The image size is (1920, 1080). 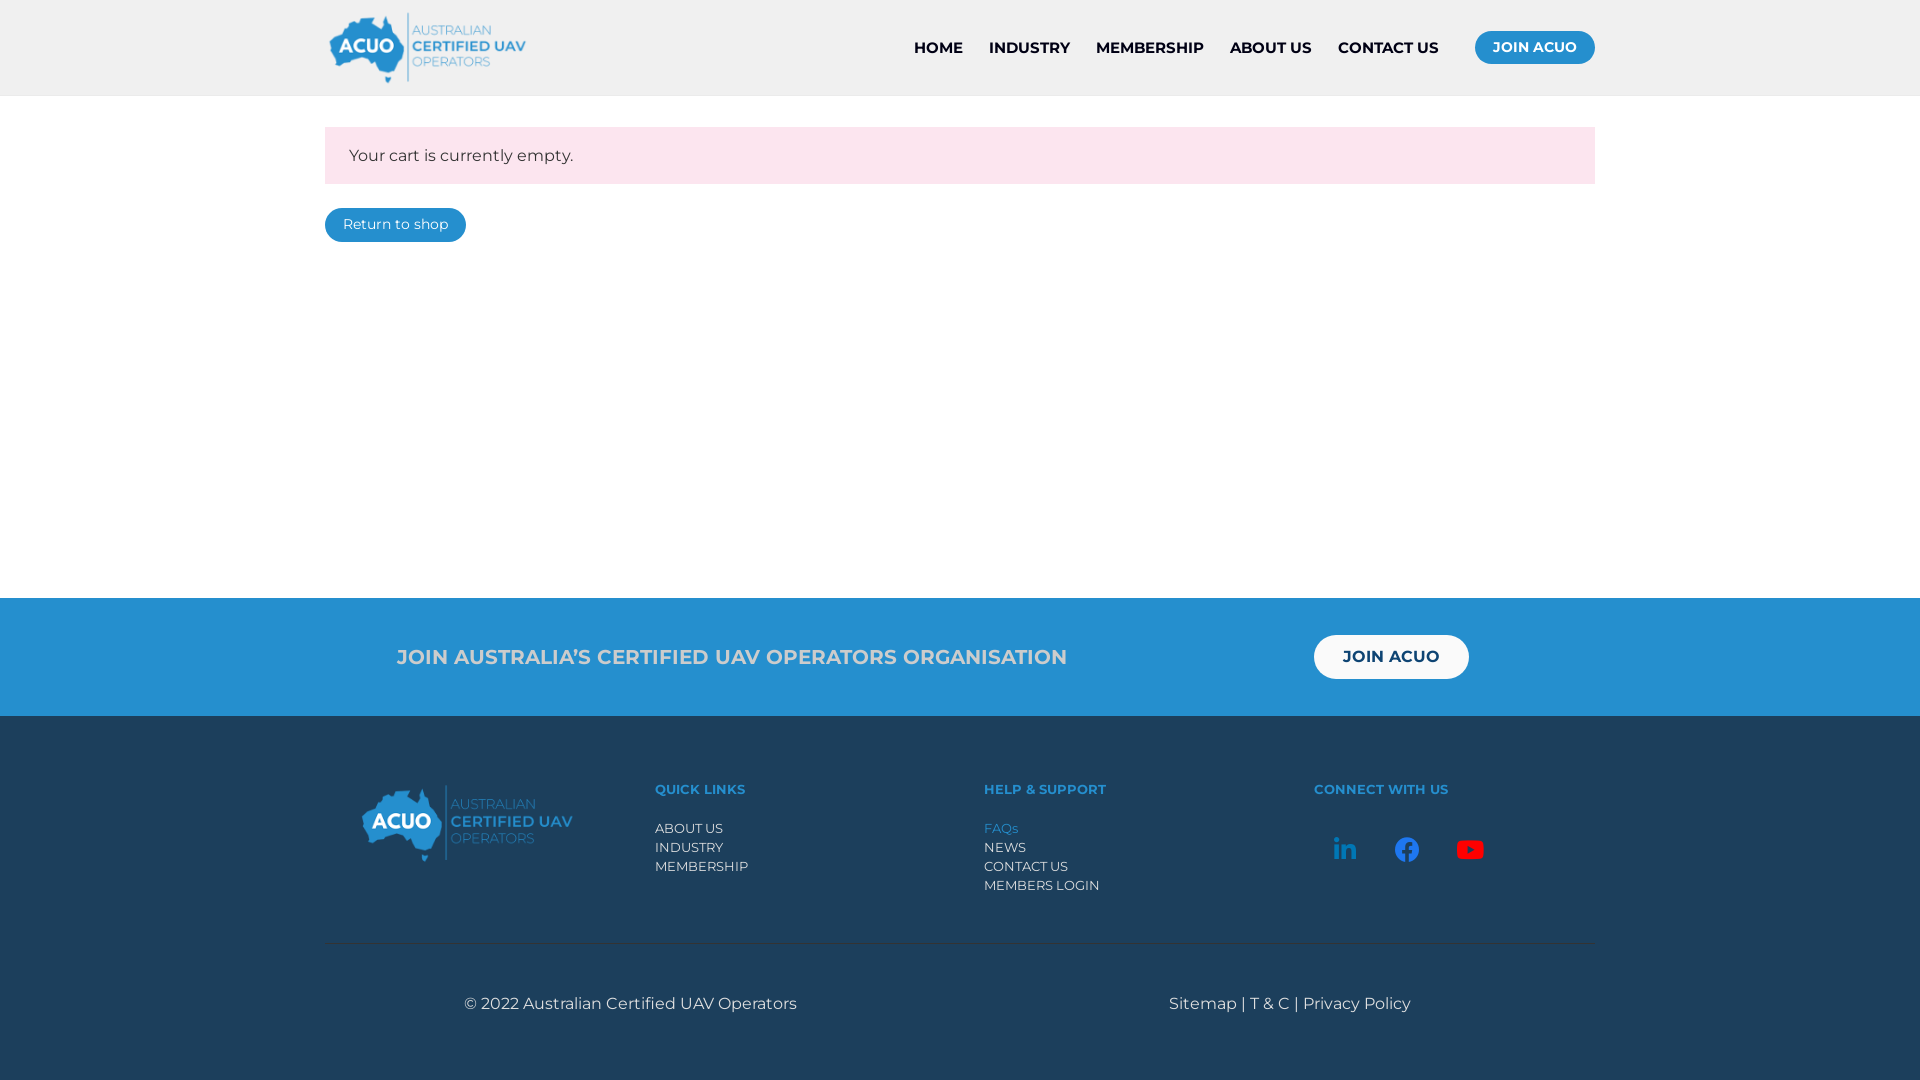 What do you see at coordinates (1356, 1004) in the screenshot?
I see `Privacy Policy` at bounding box center [1356, 1004].